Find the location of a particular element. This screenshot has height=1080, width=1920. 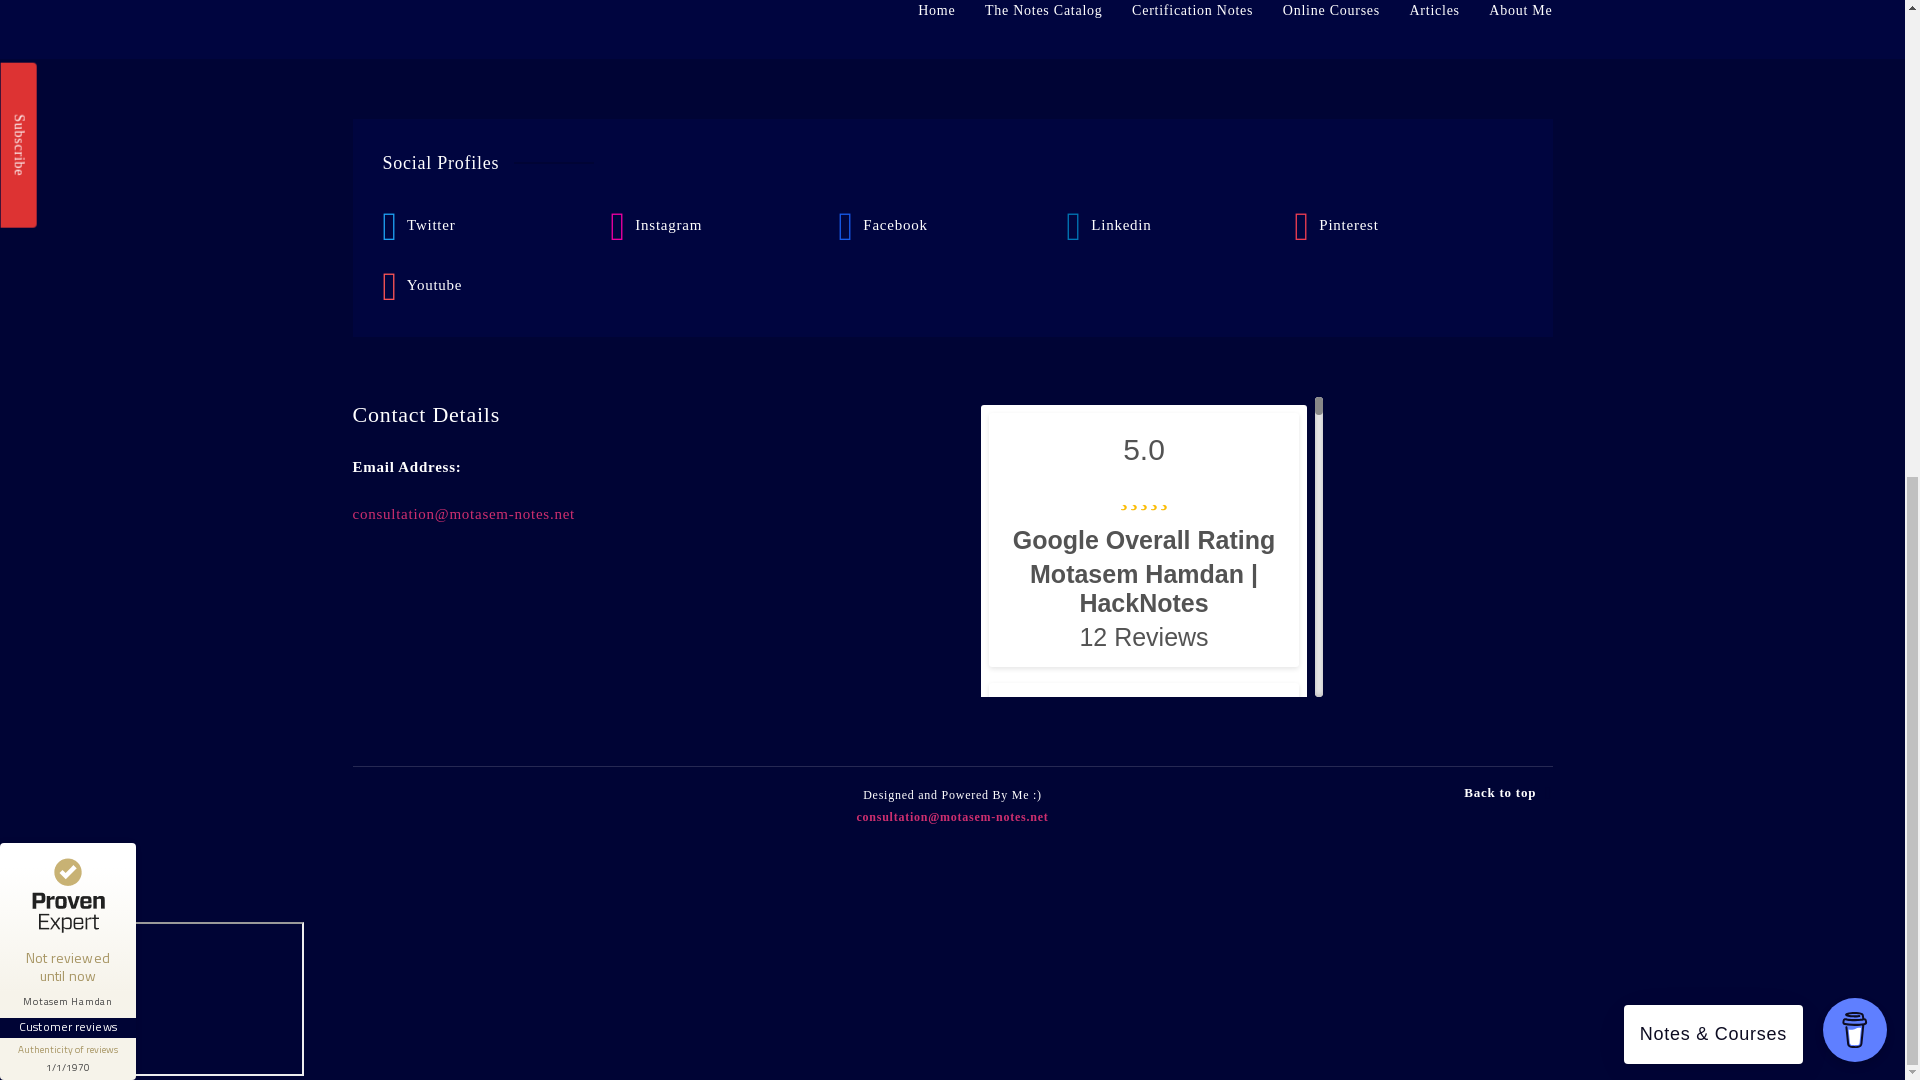

Get more information now is located at coordinates (150, 196).